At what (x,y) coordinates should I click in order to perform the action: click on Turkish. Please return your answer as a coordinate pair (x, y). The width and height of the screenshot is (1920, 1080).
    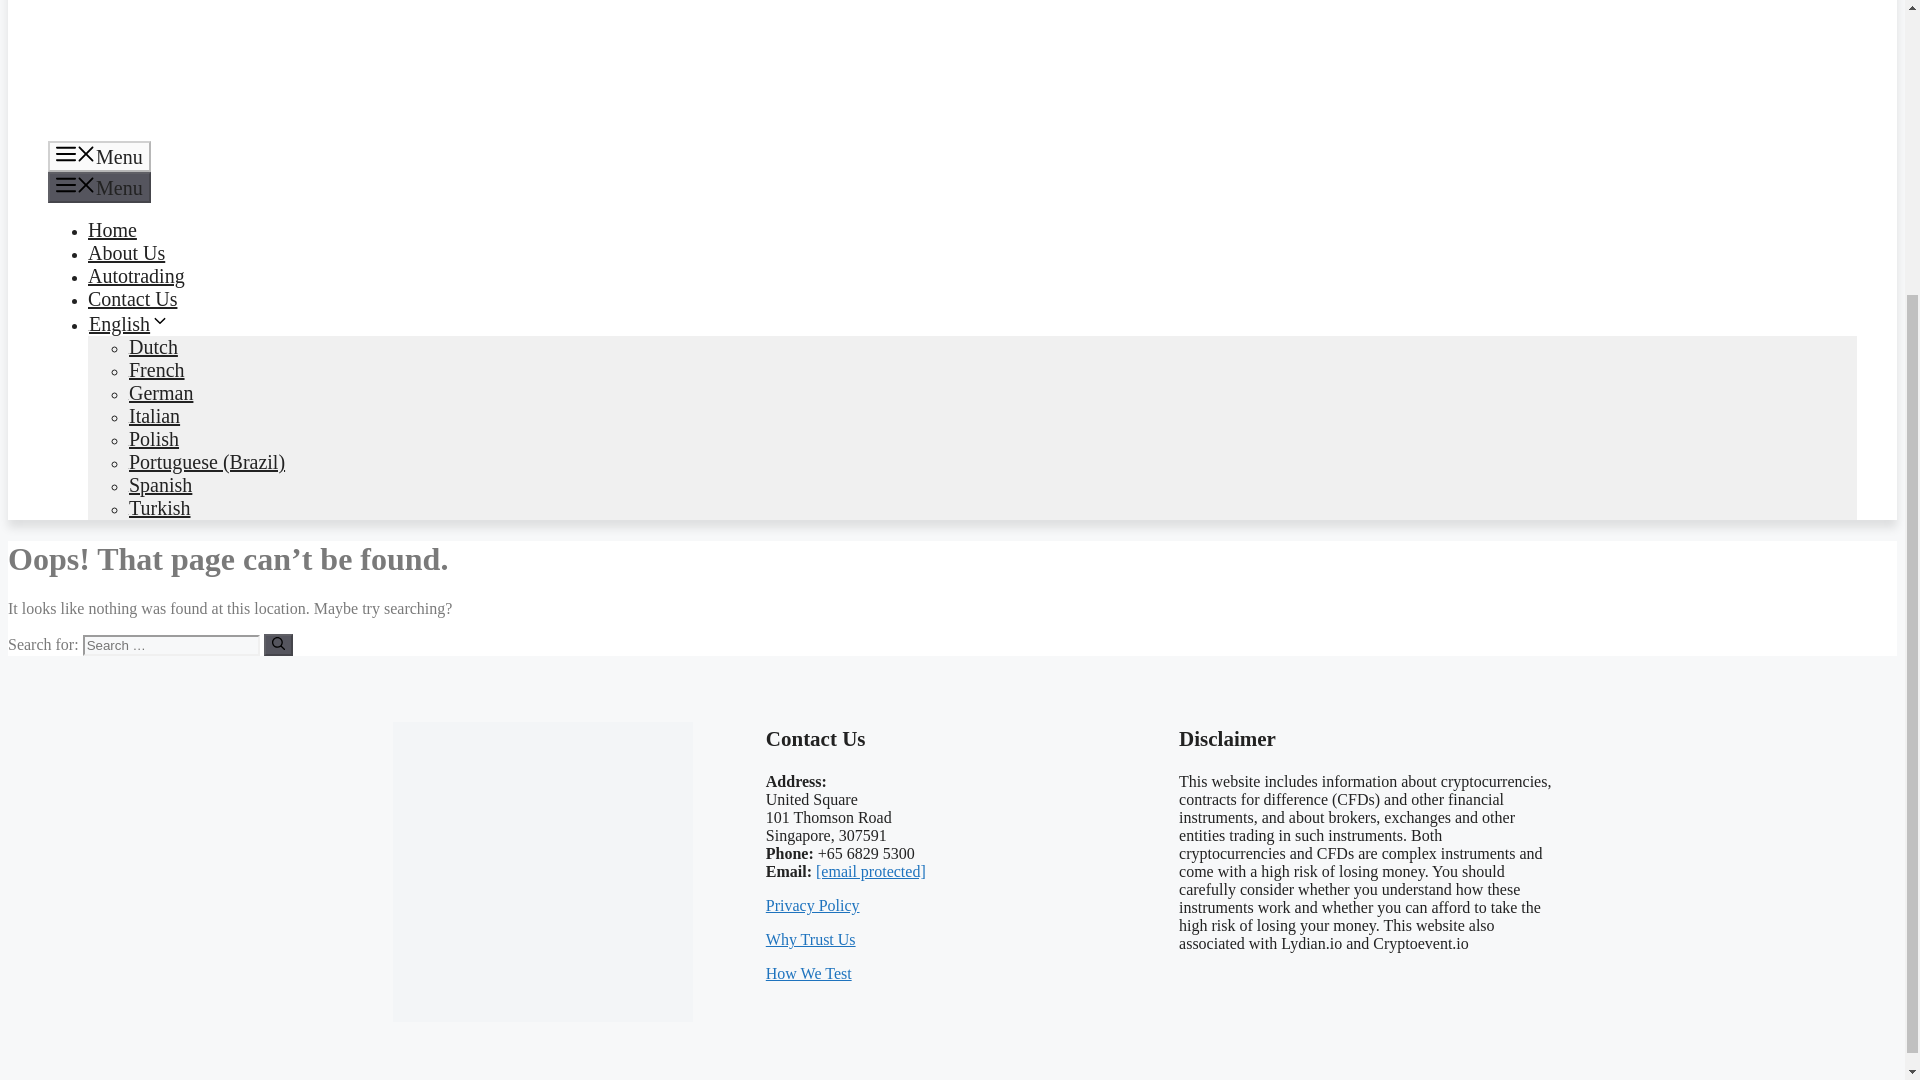
    Looking at the image, I should click on (159, 508).